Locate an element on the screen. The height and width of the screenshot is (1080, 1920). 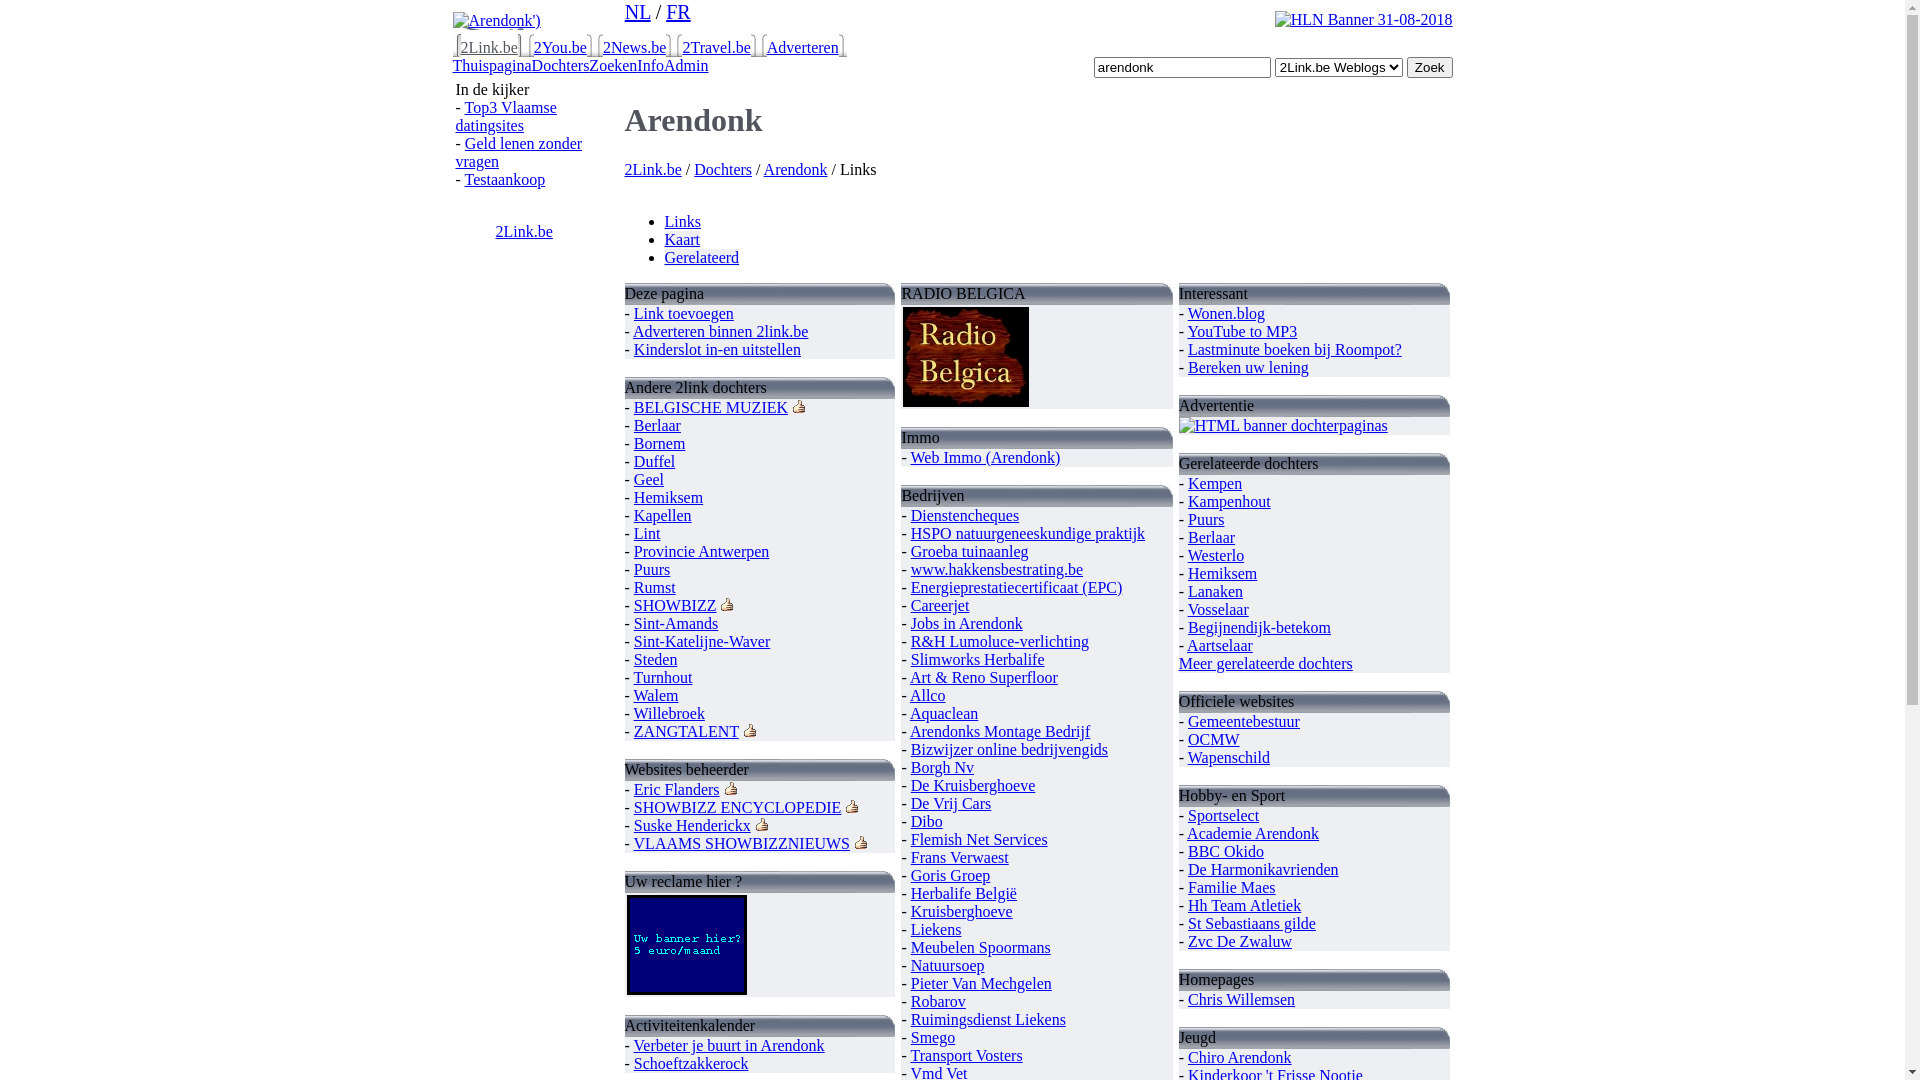
Sint-Amands is located at coordinates (676, 624).